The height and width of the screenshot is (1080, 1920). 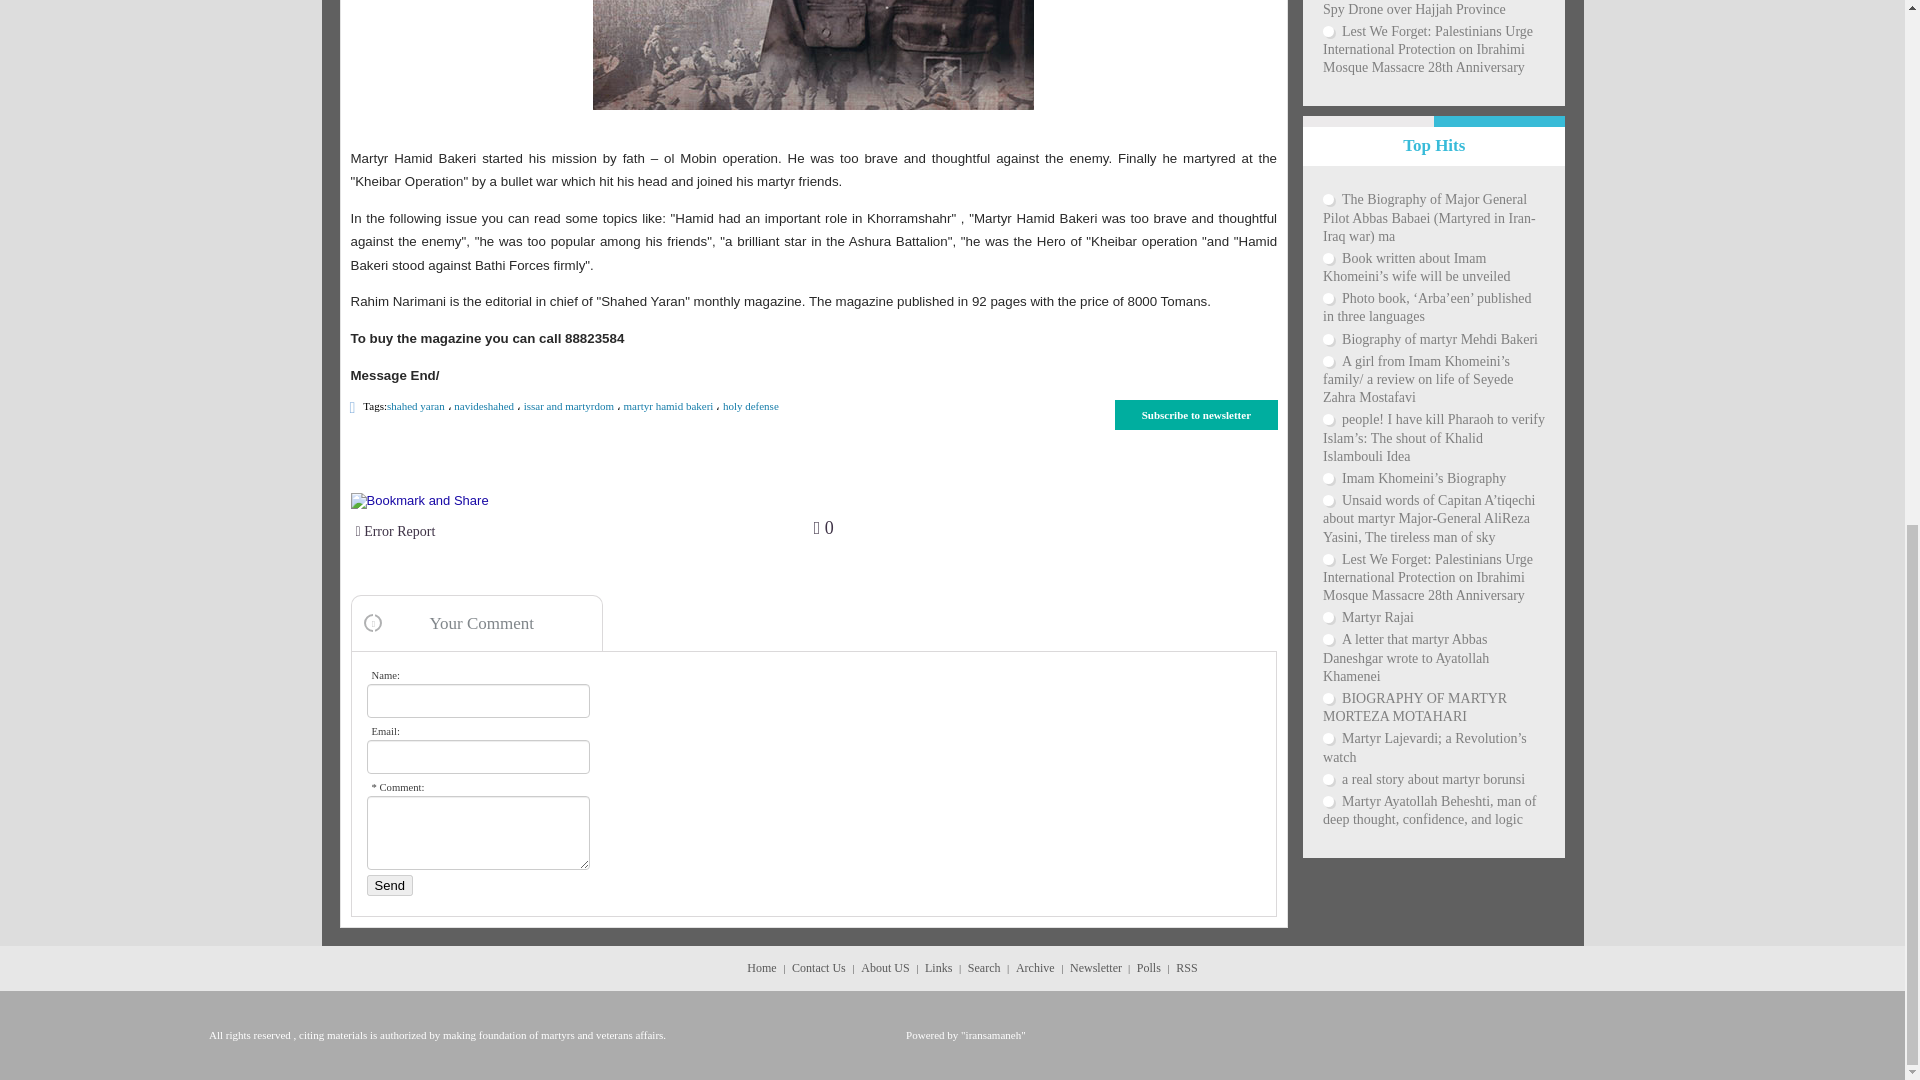 I want to click on Martyr Hamid Bakeri's commemoration, so click(x=814, y=55).